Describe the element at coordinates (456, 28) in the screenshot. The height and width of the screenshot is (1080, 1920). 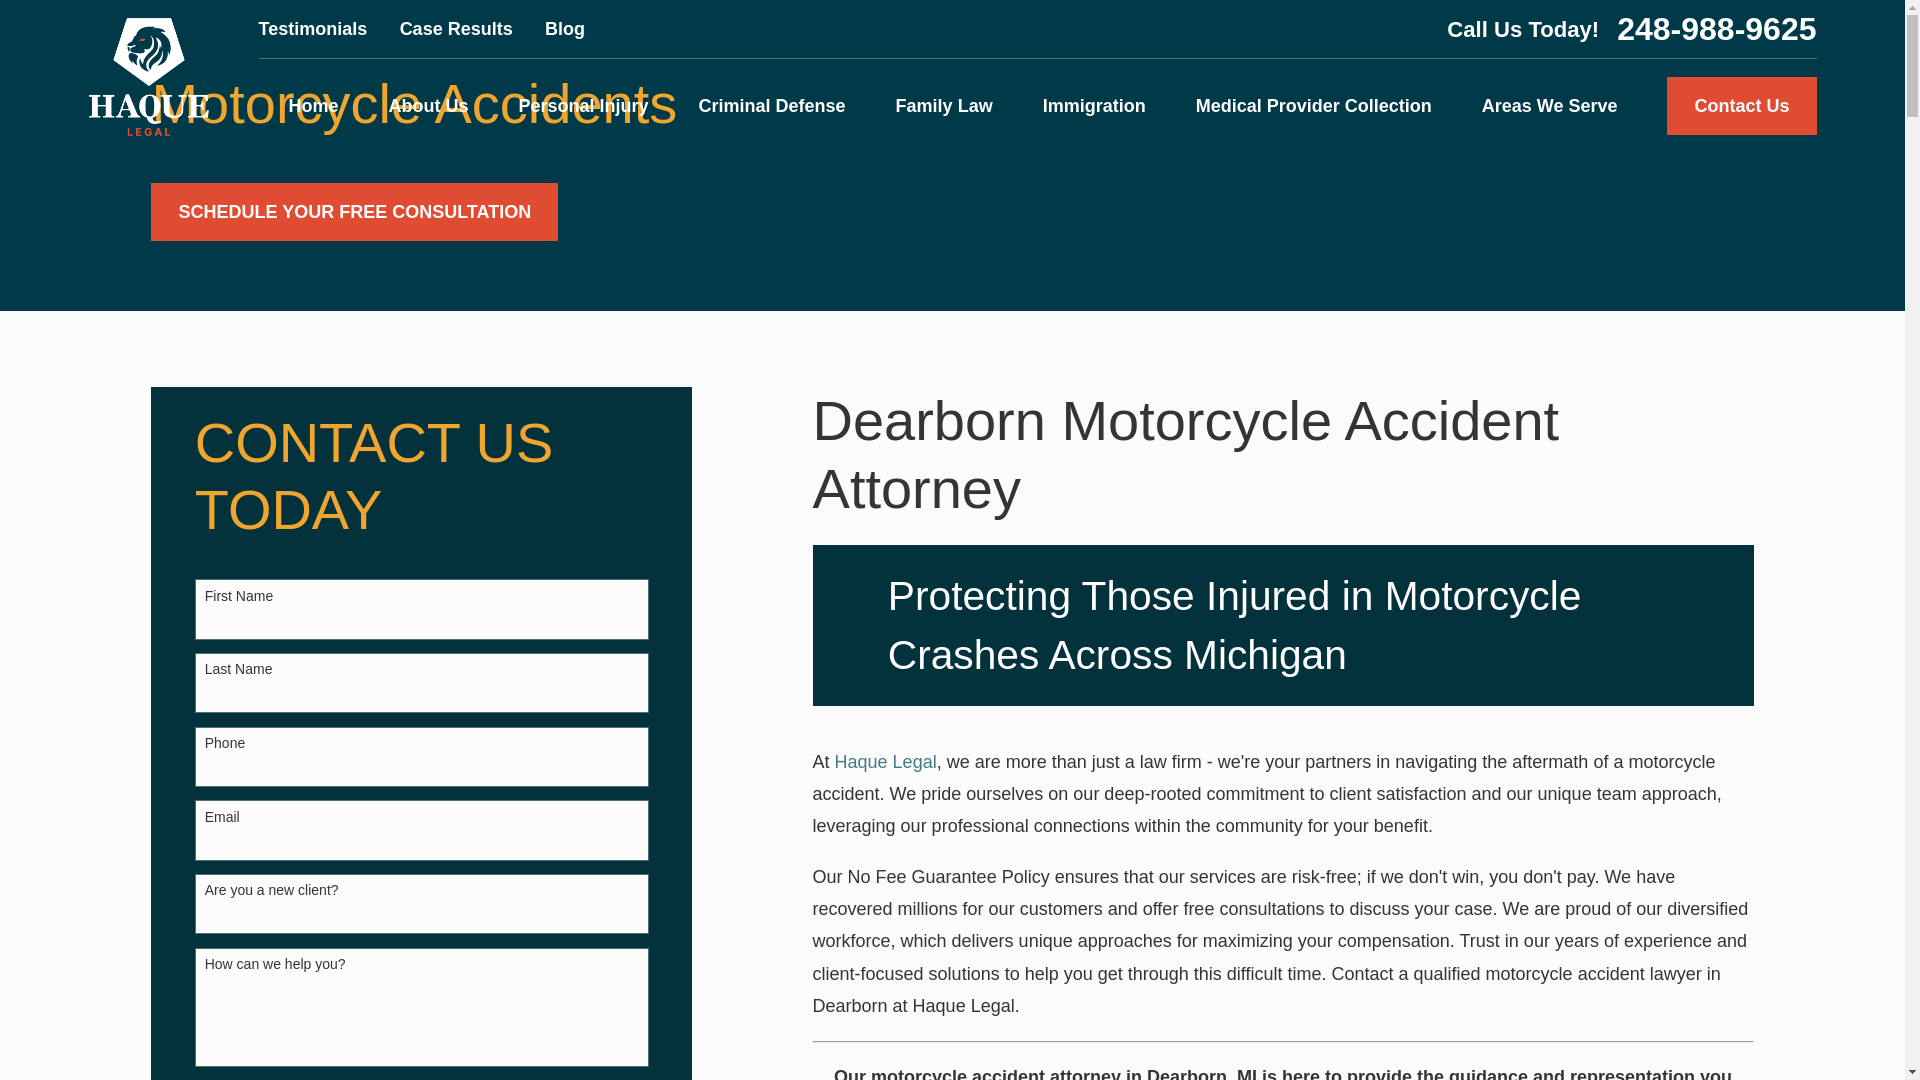
I see `Case Results` at that location.